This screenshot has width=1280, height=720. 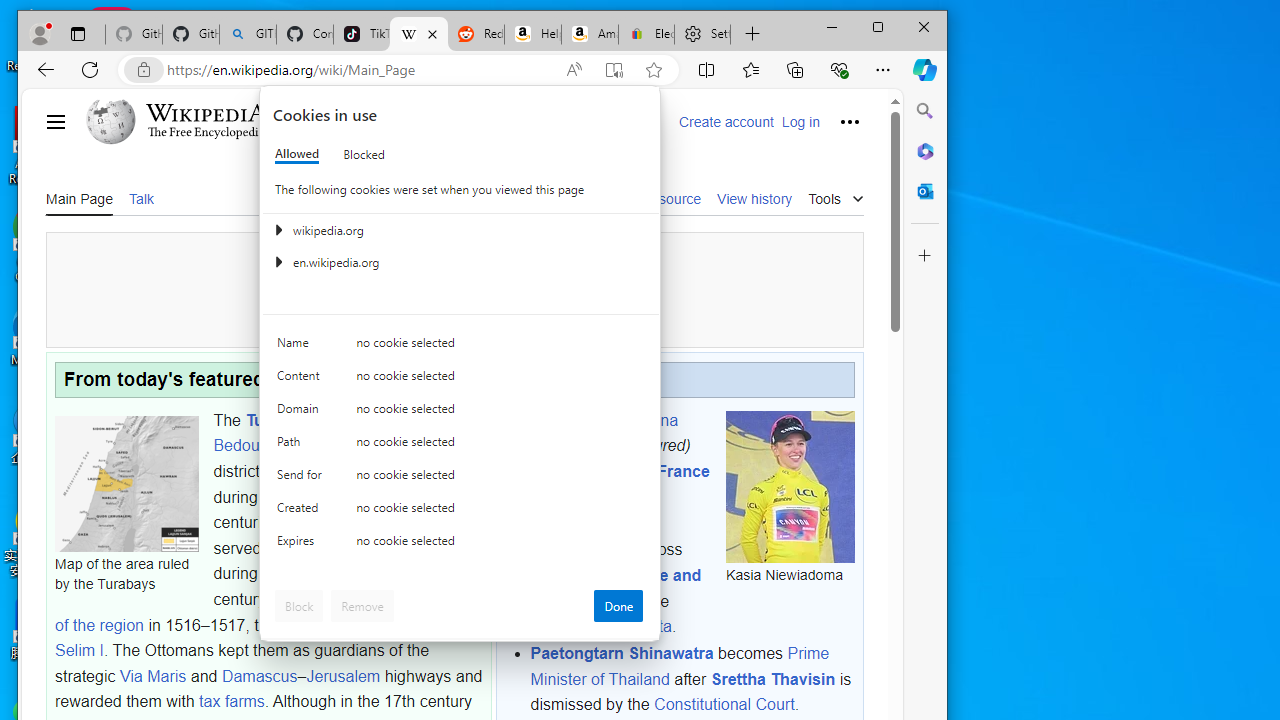 What do you see at coordinates (364, 154) in the screenshot?
I see `Blocked` at bounding box center [364, 154].